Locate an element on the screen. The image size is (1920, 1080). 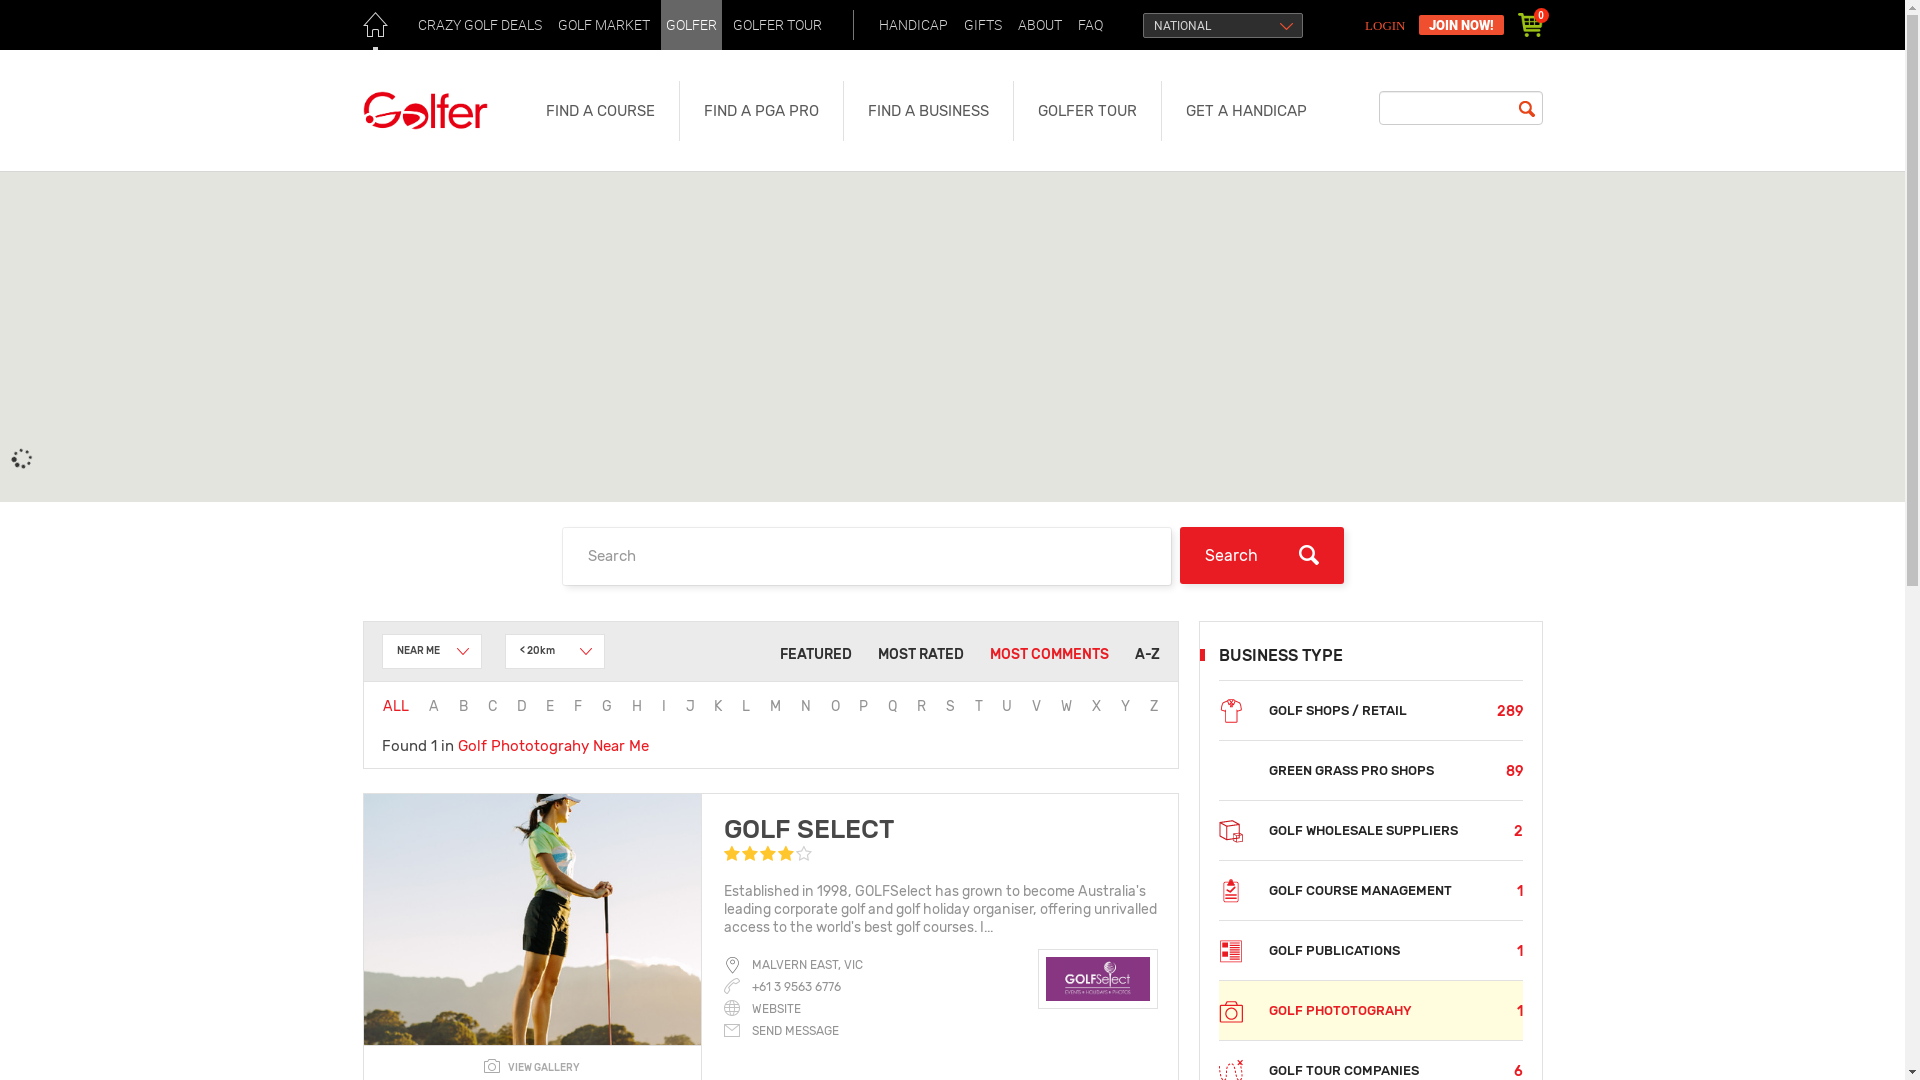
GOLF SELECT is located at coordinates (809, 830).